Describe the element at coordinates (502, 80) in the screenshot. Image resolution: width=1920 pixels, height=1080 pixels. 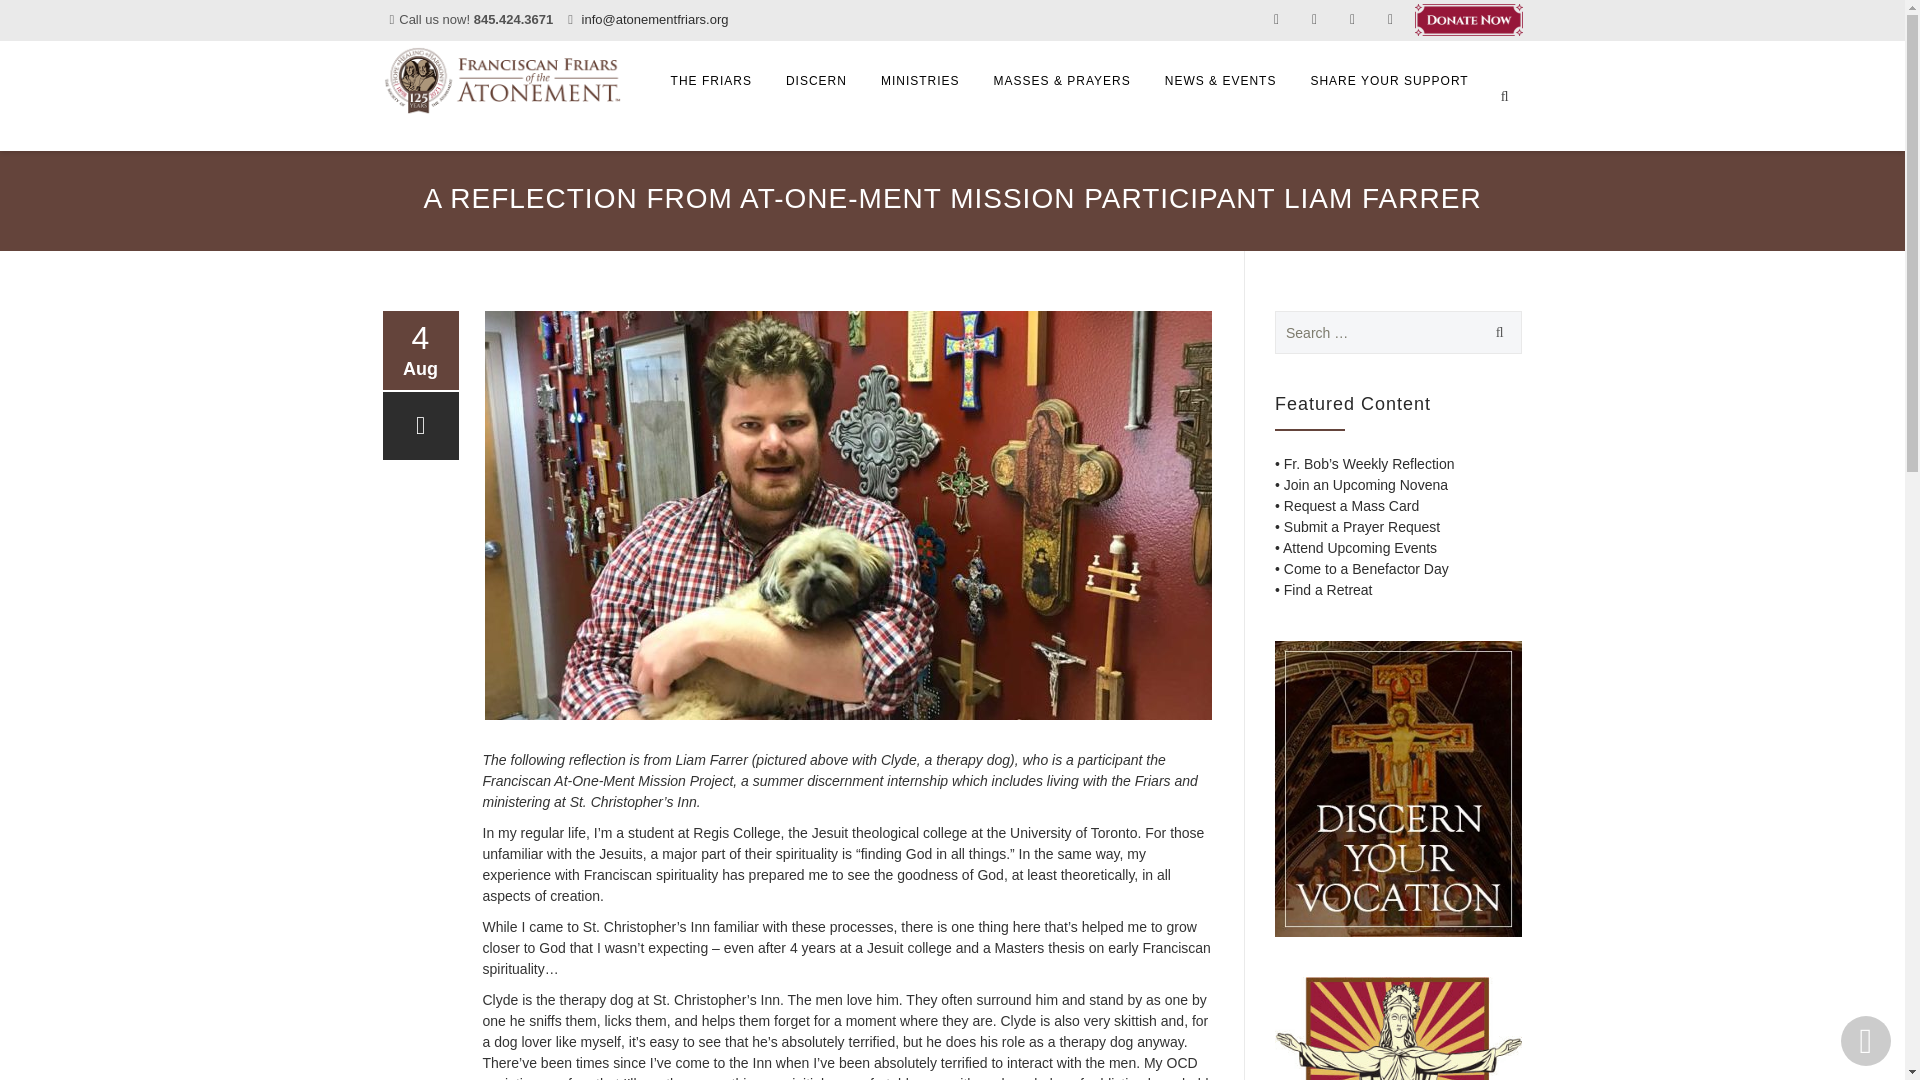
I see `Franciscan Friars of the Atonement` at that location.